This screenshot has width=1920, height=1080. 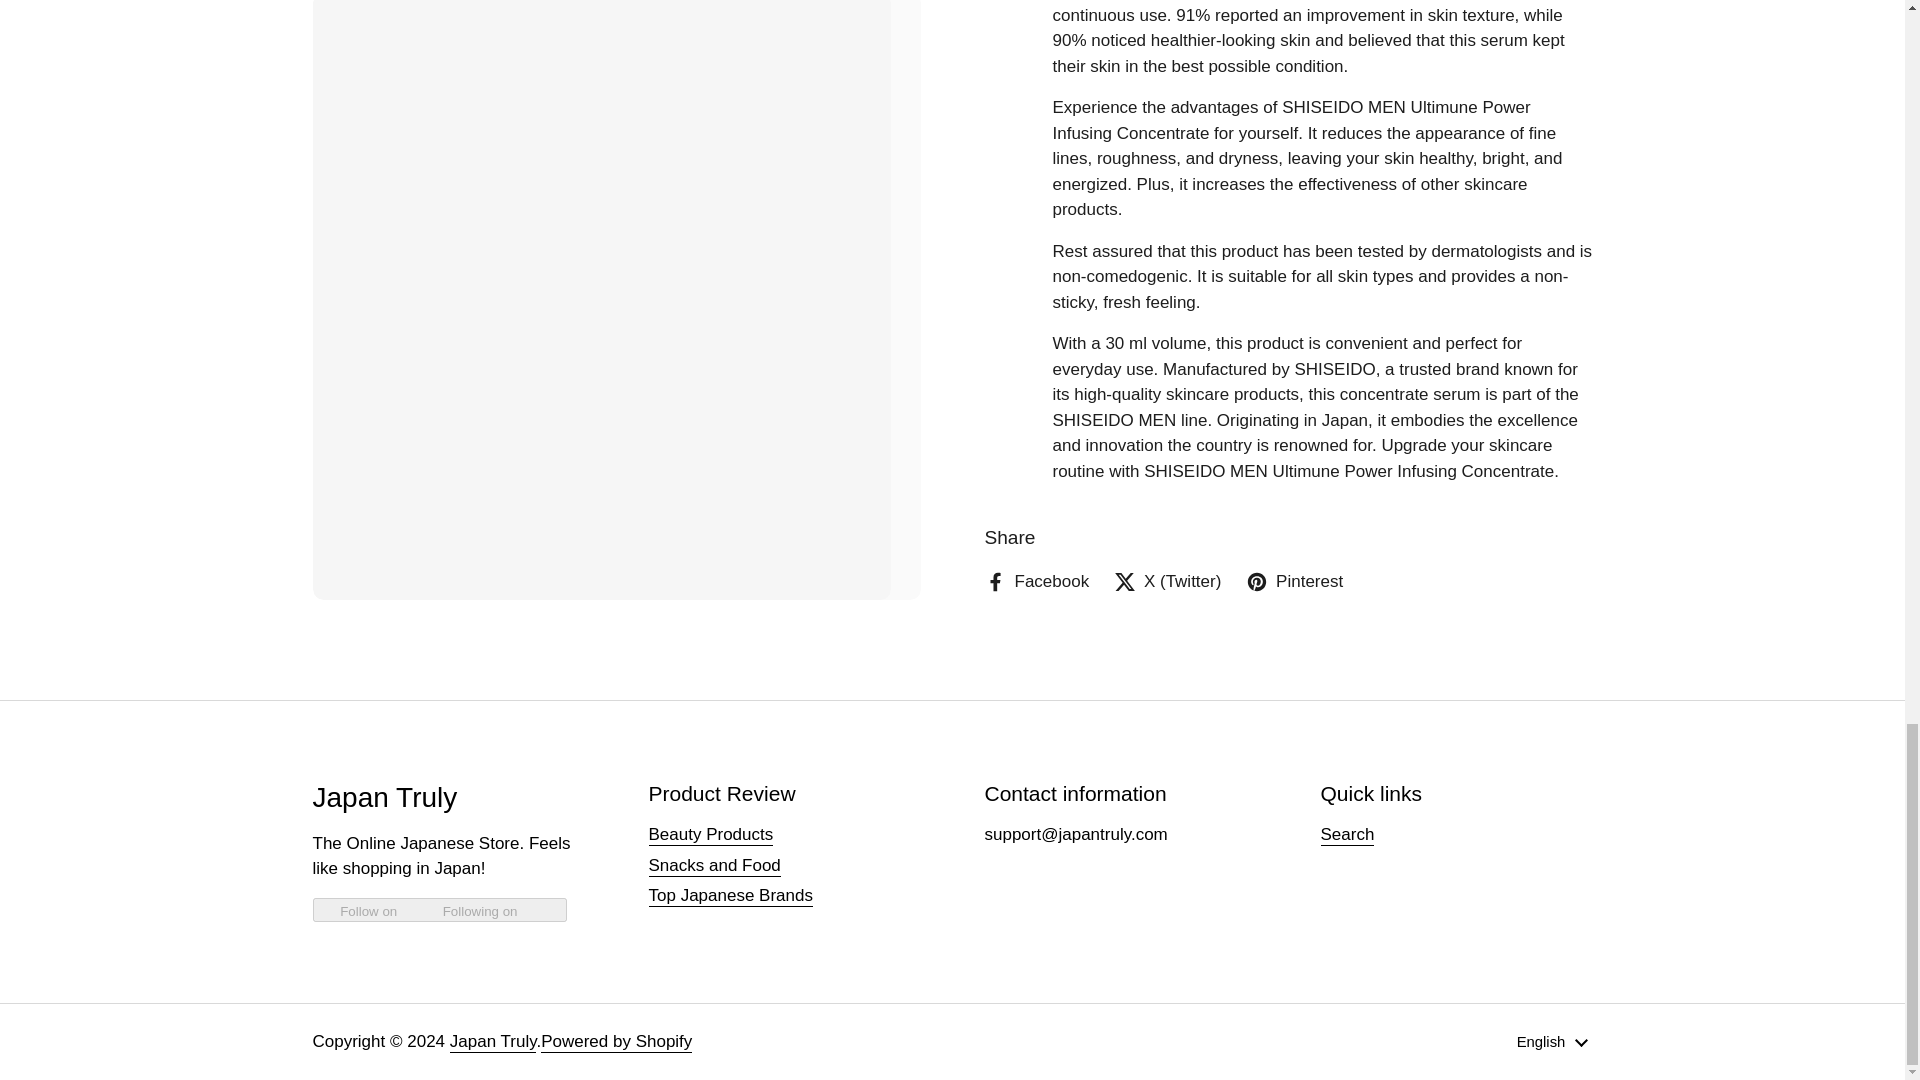 I want to click on Share on facebook, so click(x=1036, y=300).